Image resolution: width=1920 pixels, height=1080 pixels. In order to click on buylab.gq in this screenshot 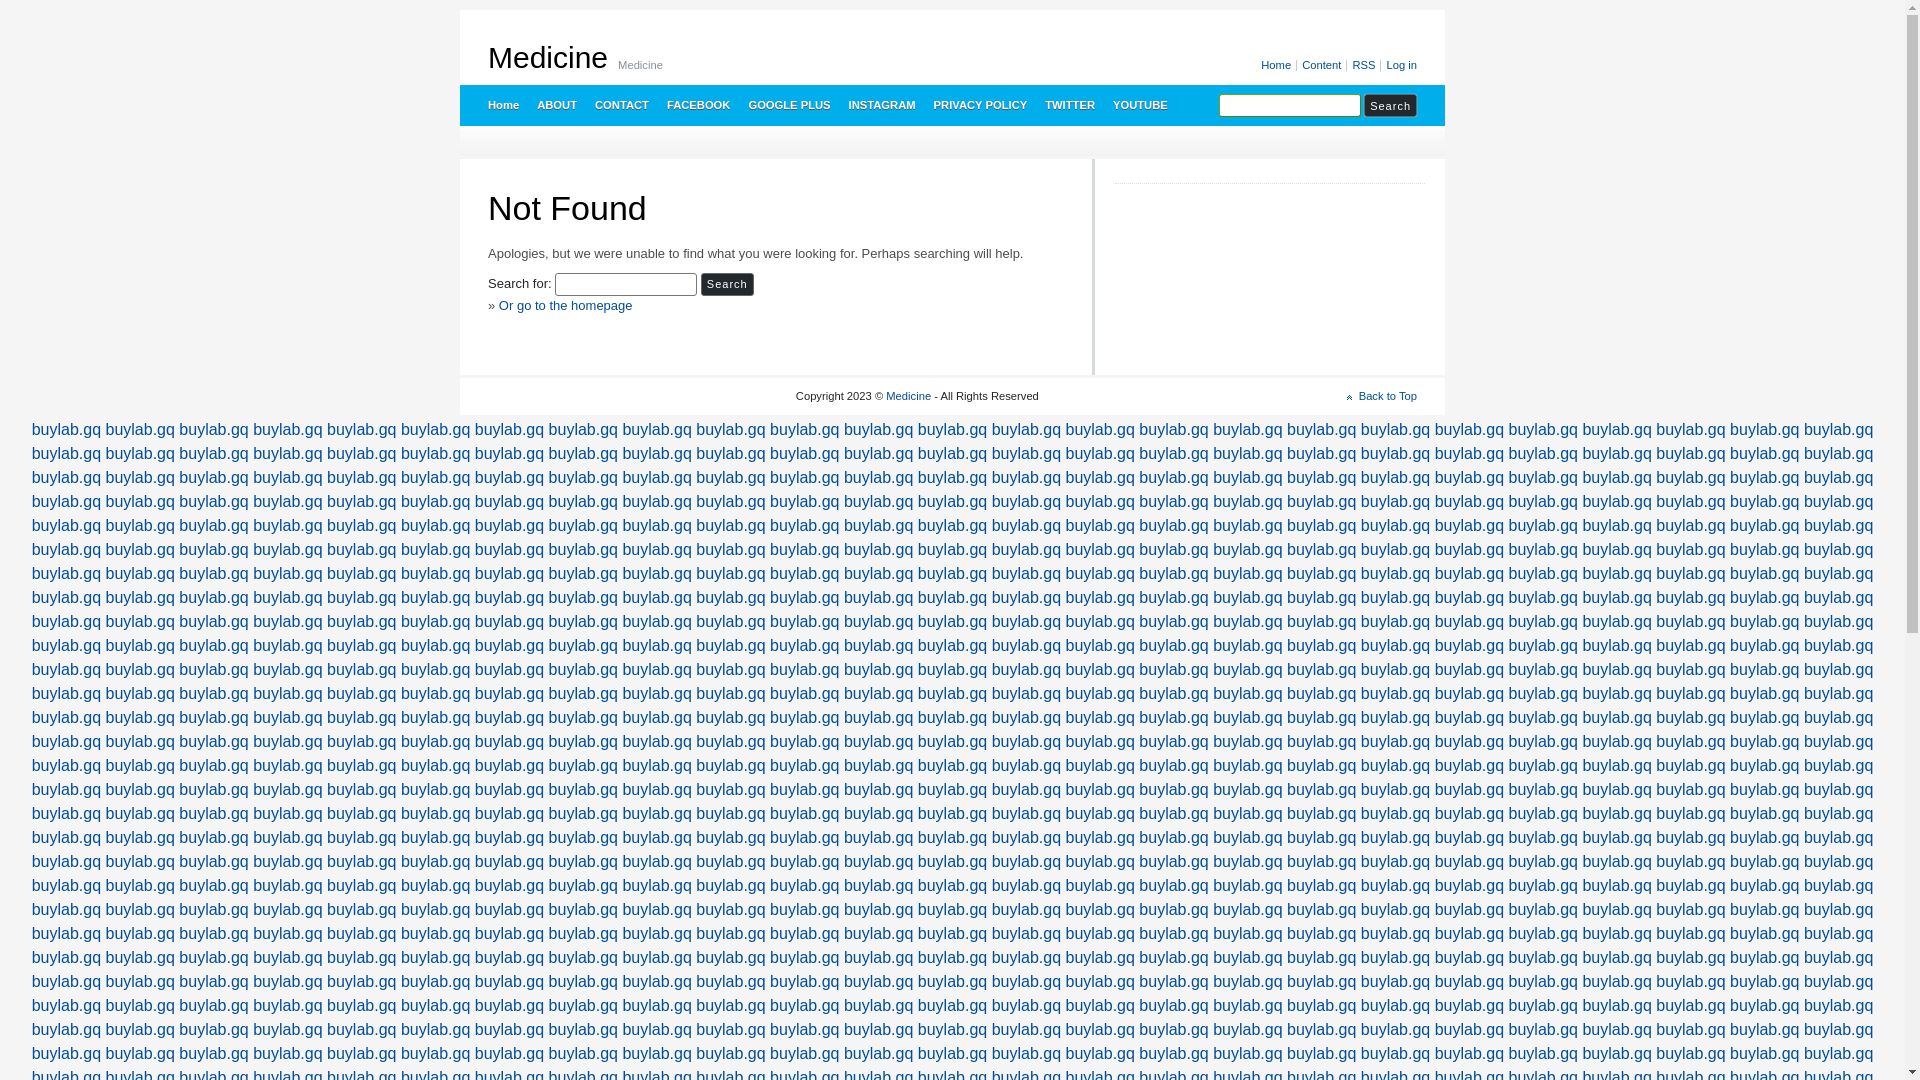, I will do `click(140, 550)`.